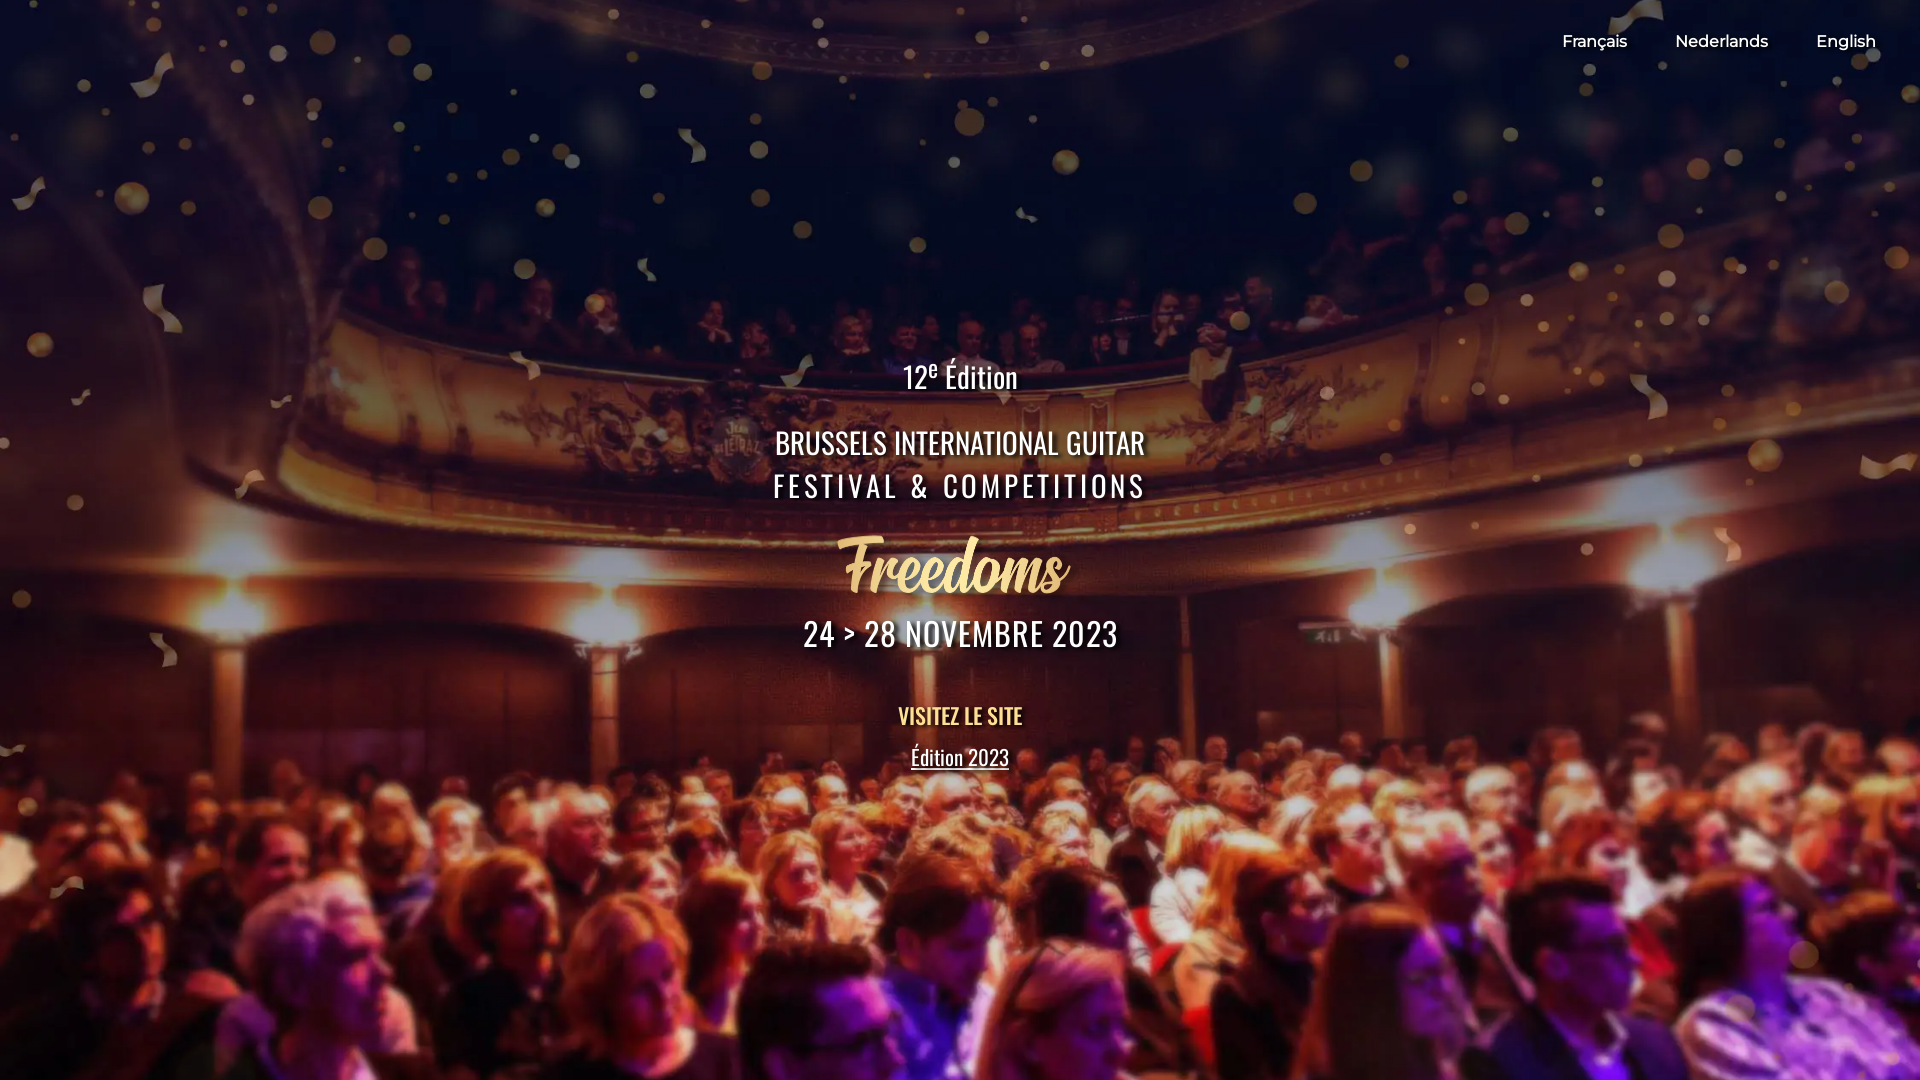 Image resolution: width=1920 pixels, height=1080 pixels. What do you see at coordinates (1846, 42) in the screenshot?
I see `English` at bounding box center [1846, 42].